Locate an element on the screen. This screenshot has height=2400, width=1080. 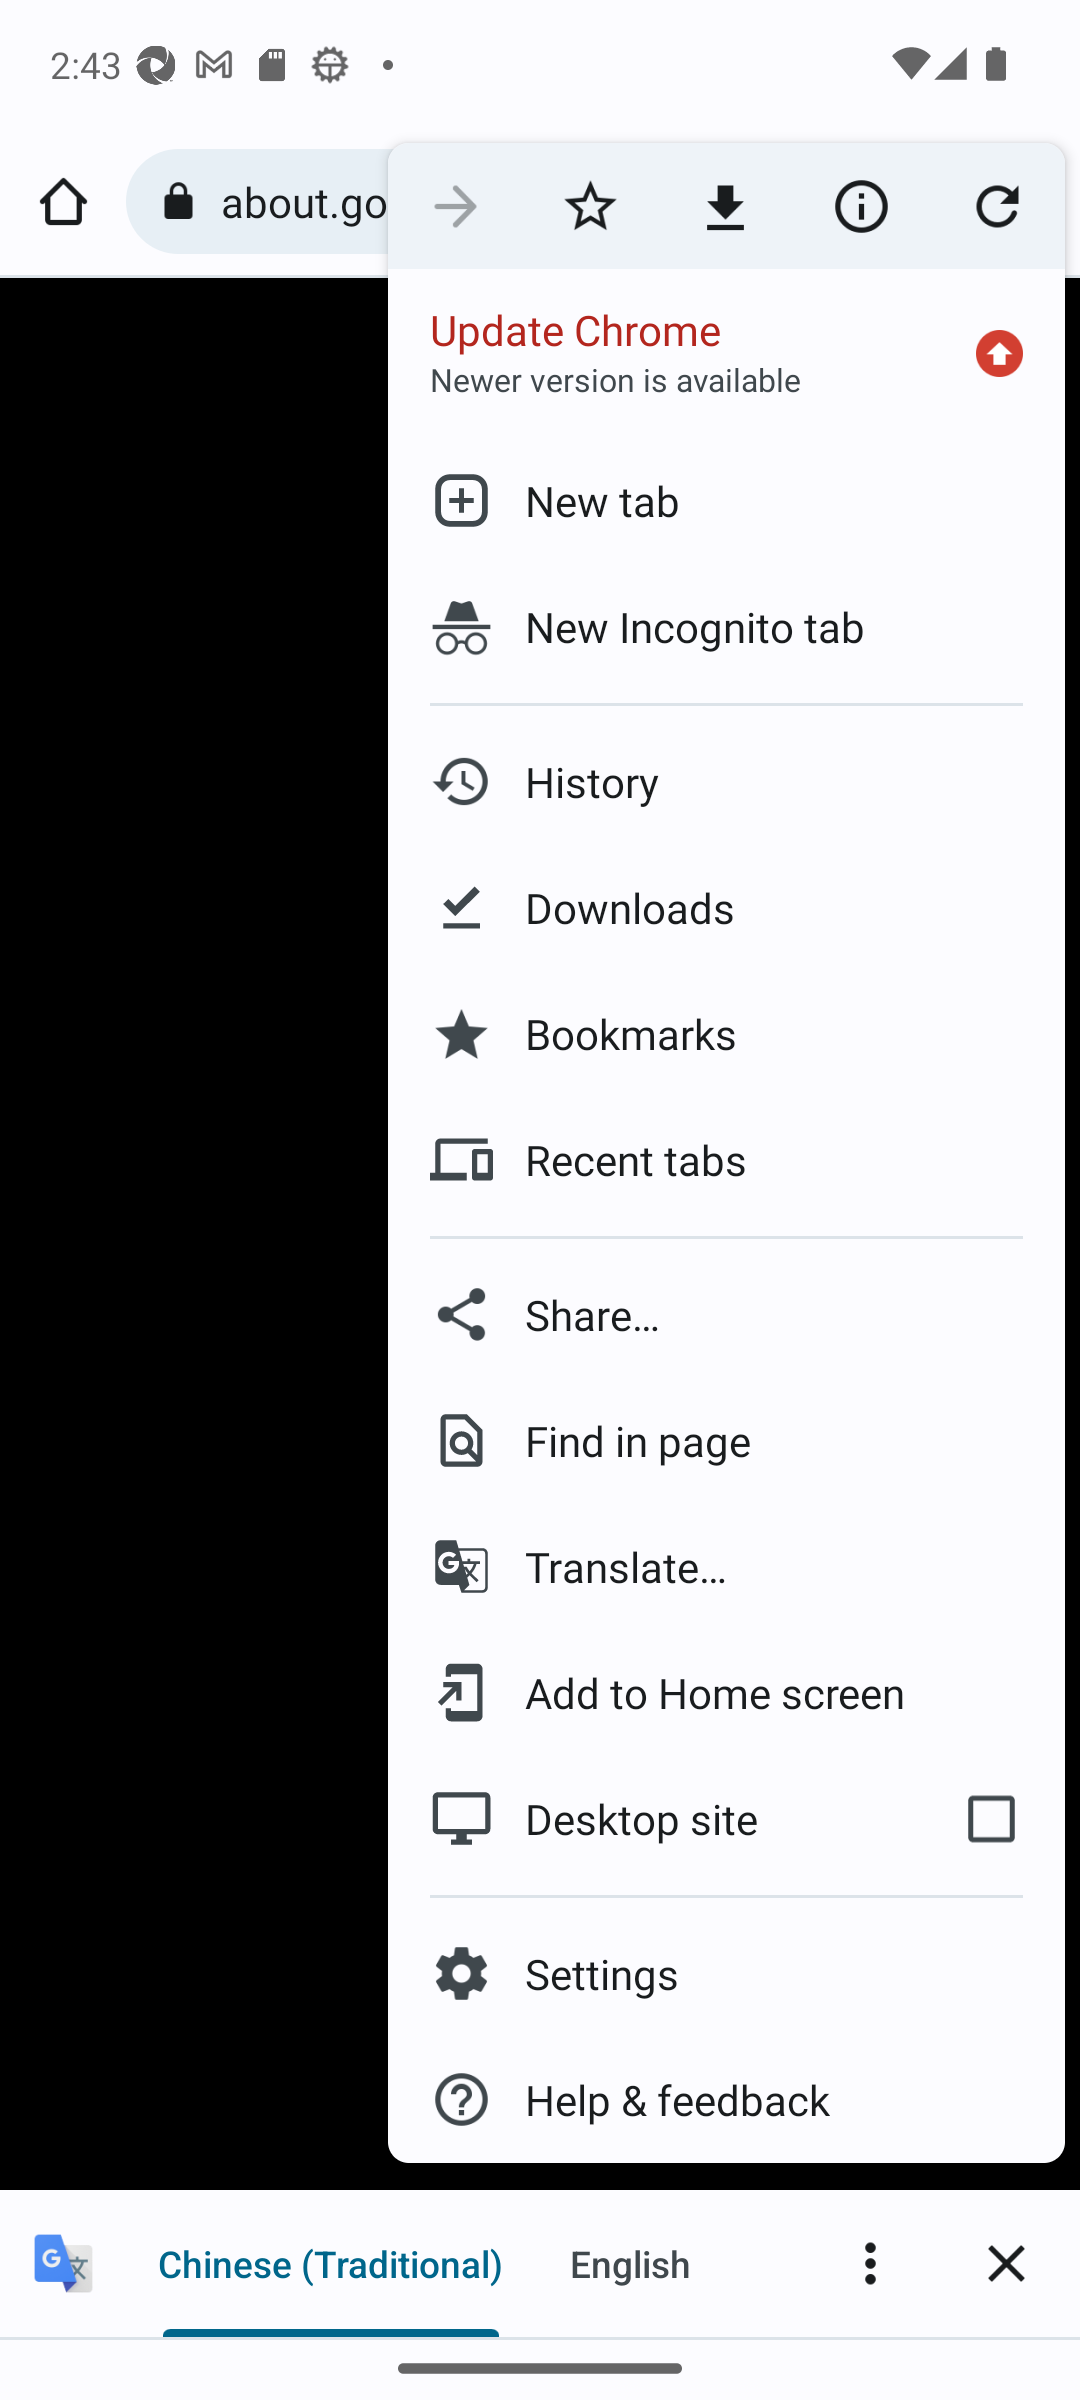
Downloads is located at coordinates (726, 908).